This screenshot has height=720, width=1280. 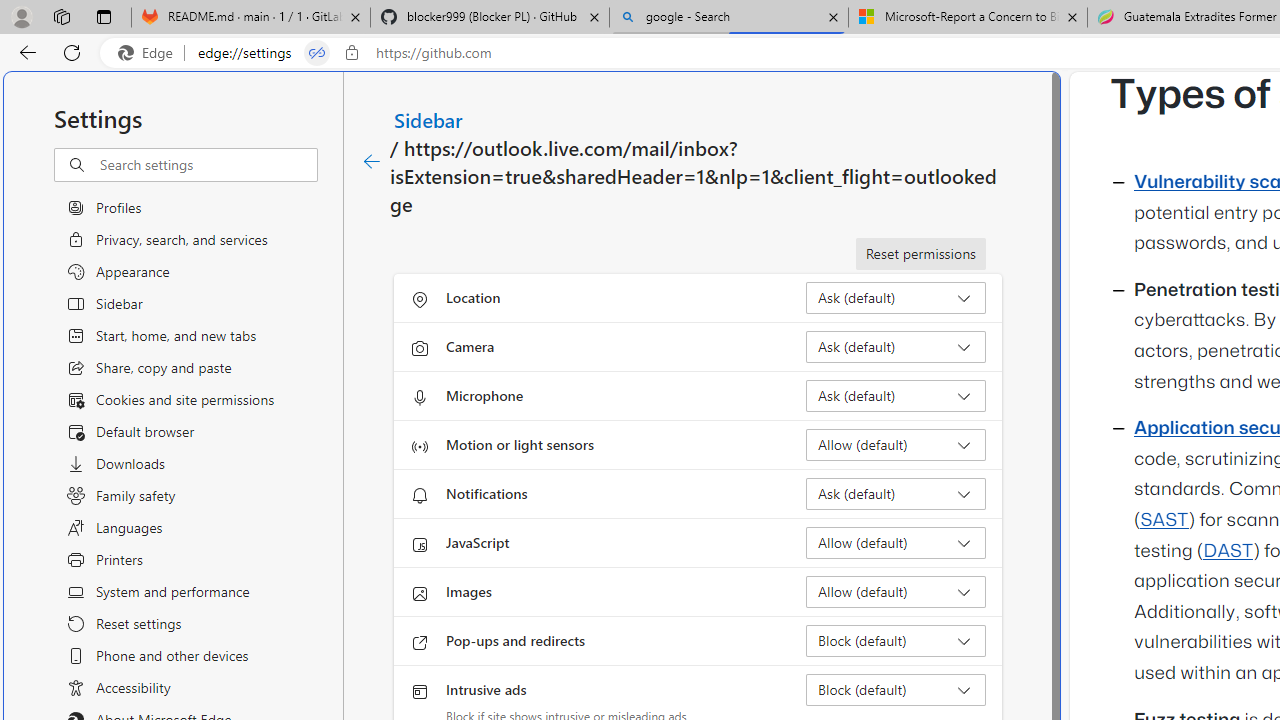 I want to click on Pop-ups and redirects Block (default), so click(x=896, y=640).